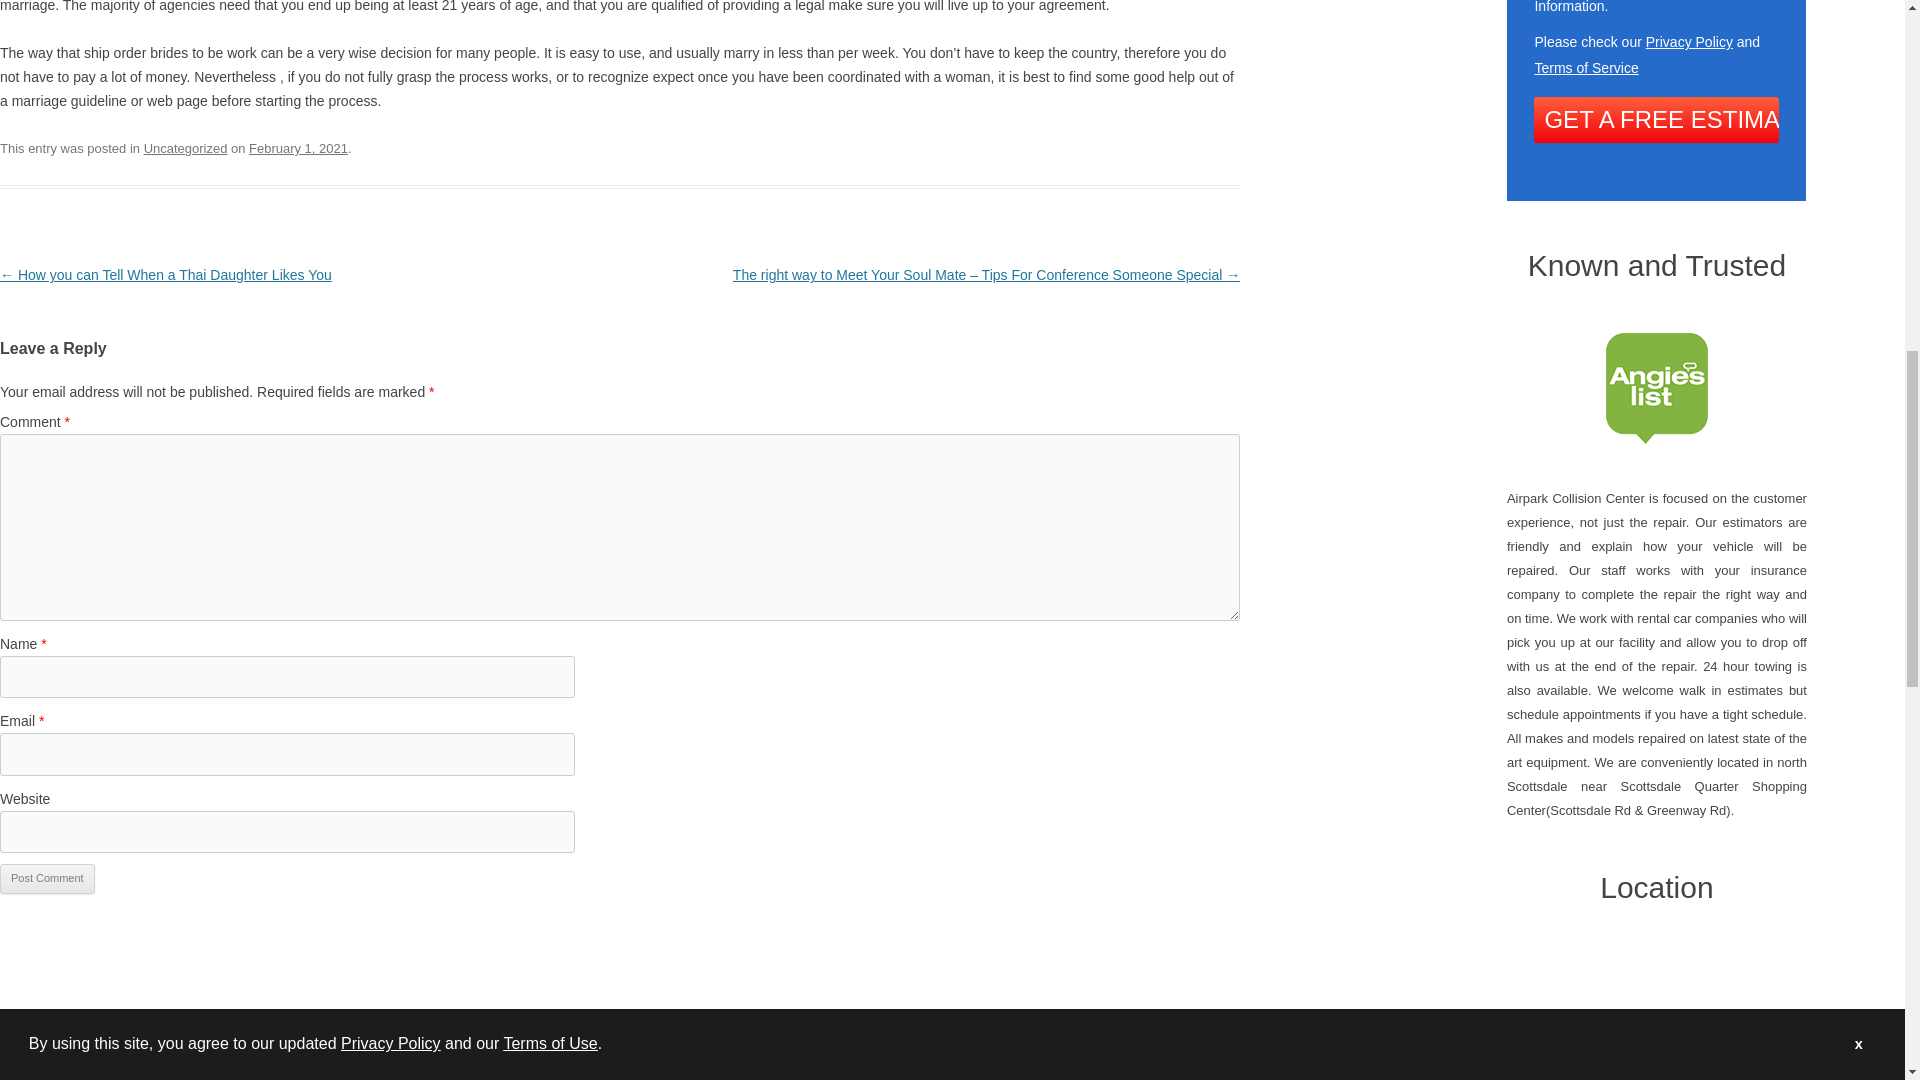 Image resolution: width=1920 pixels, height=1080 pixels. I want to click on Get A Free Estimate, so click(1656, 120).